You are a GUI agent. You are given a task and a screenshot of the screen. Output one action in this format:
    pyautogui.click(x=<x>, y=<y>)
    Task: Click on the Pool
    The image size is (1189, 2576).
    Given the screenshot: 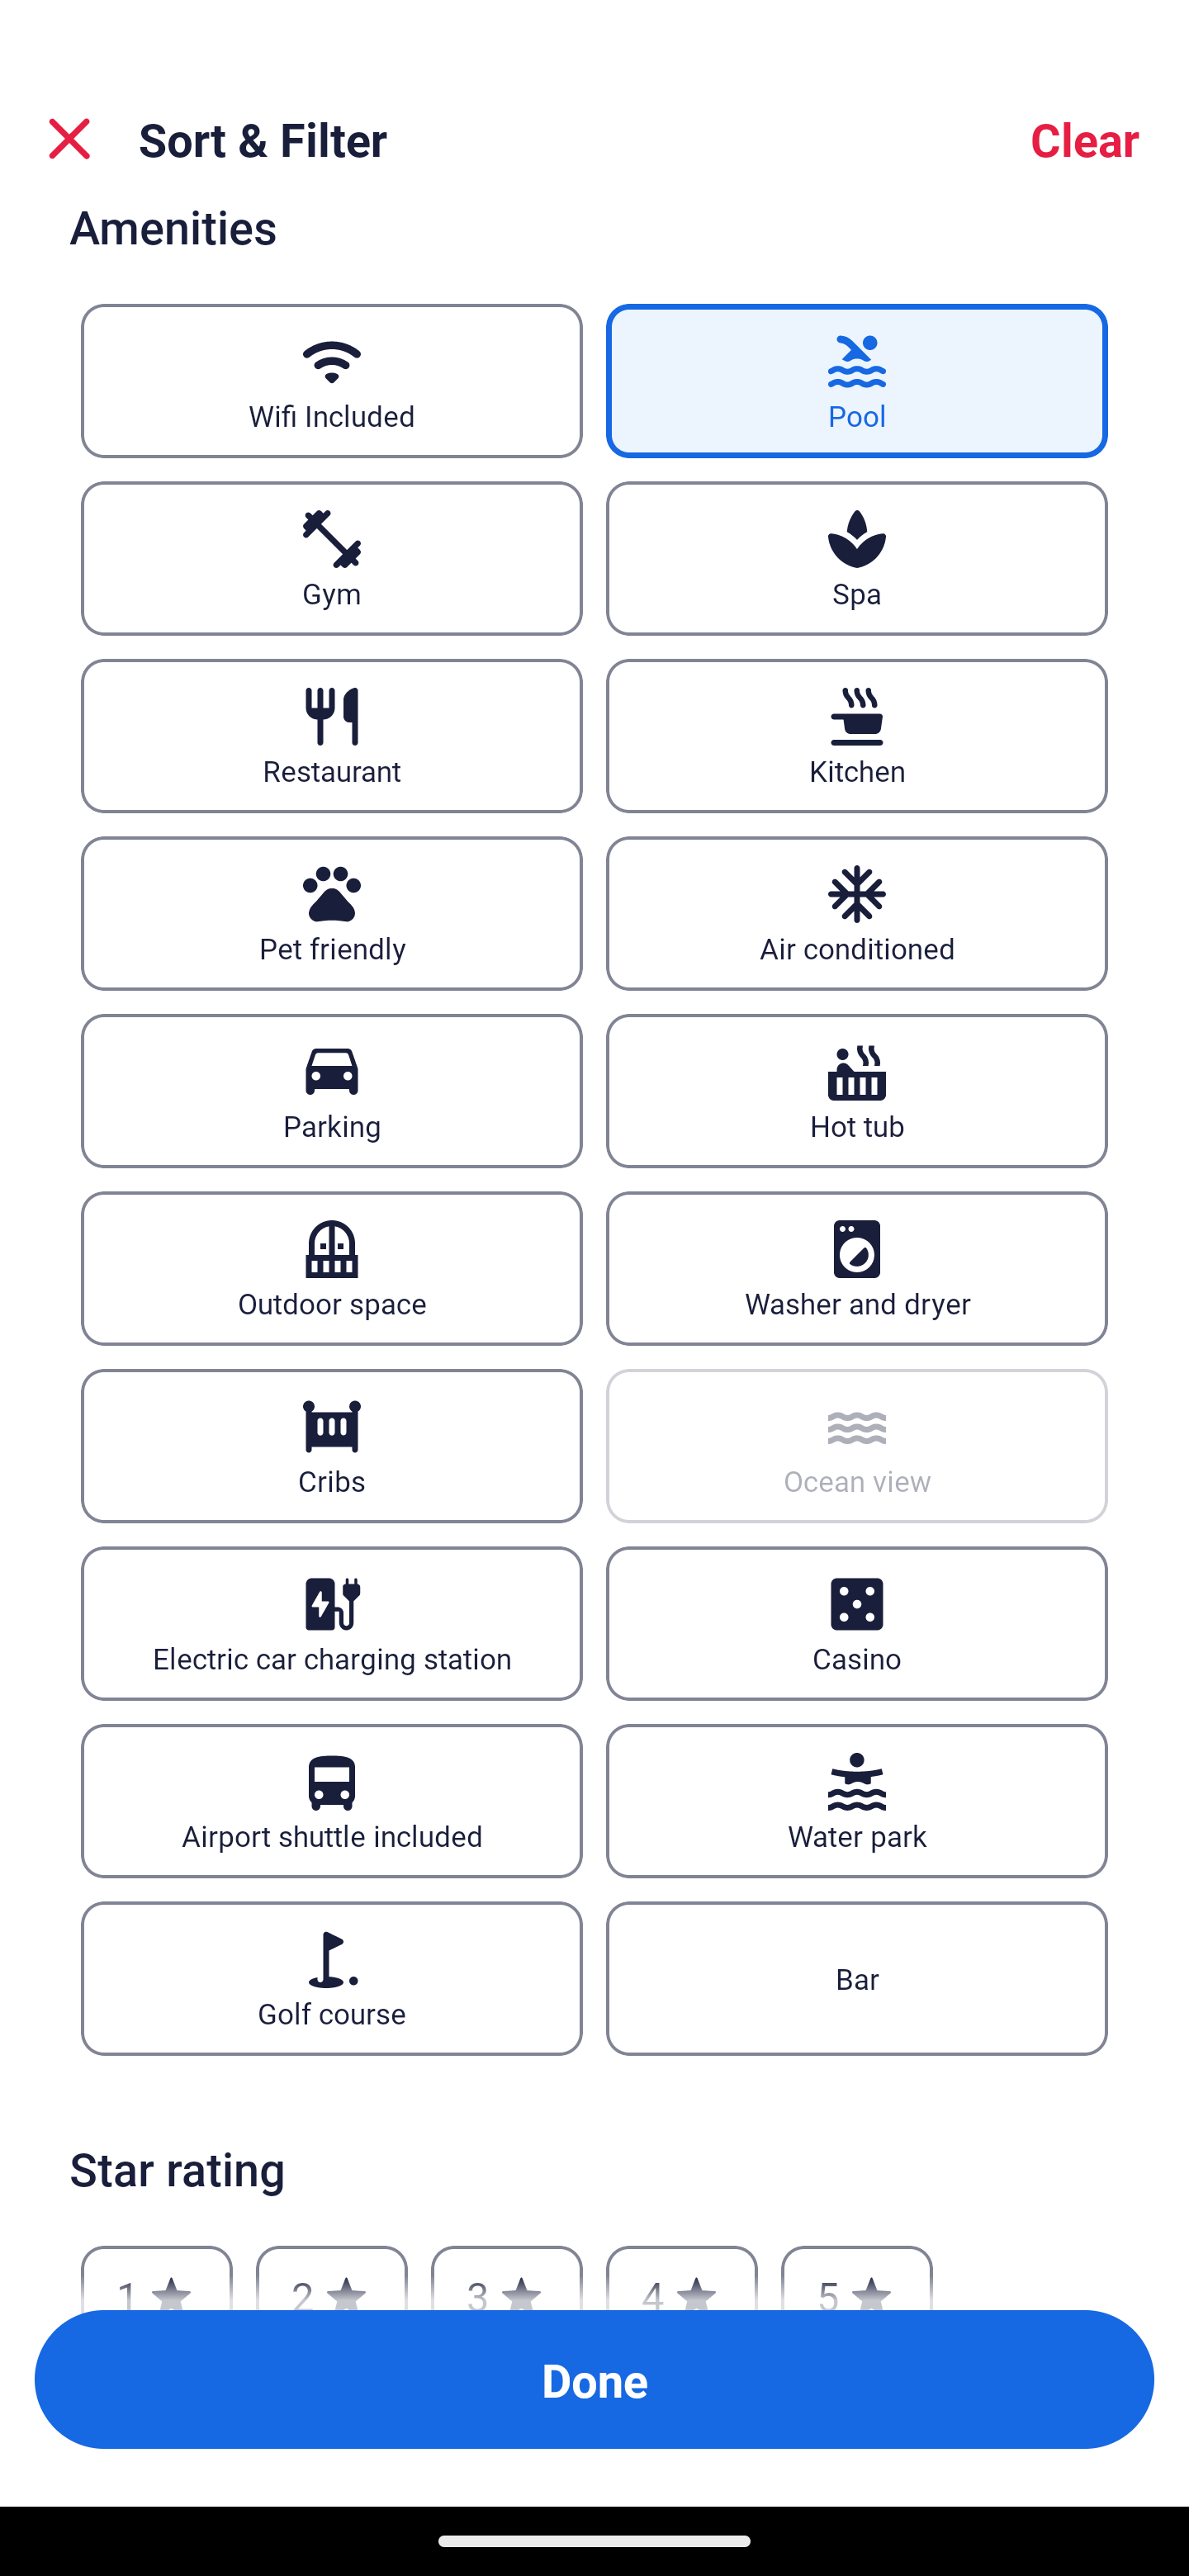 What is the action you would take?
    pyautogui.click(x=857, y=381)
    